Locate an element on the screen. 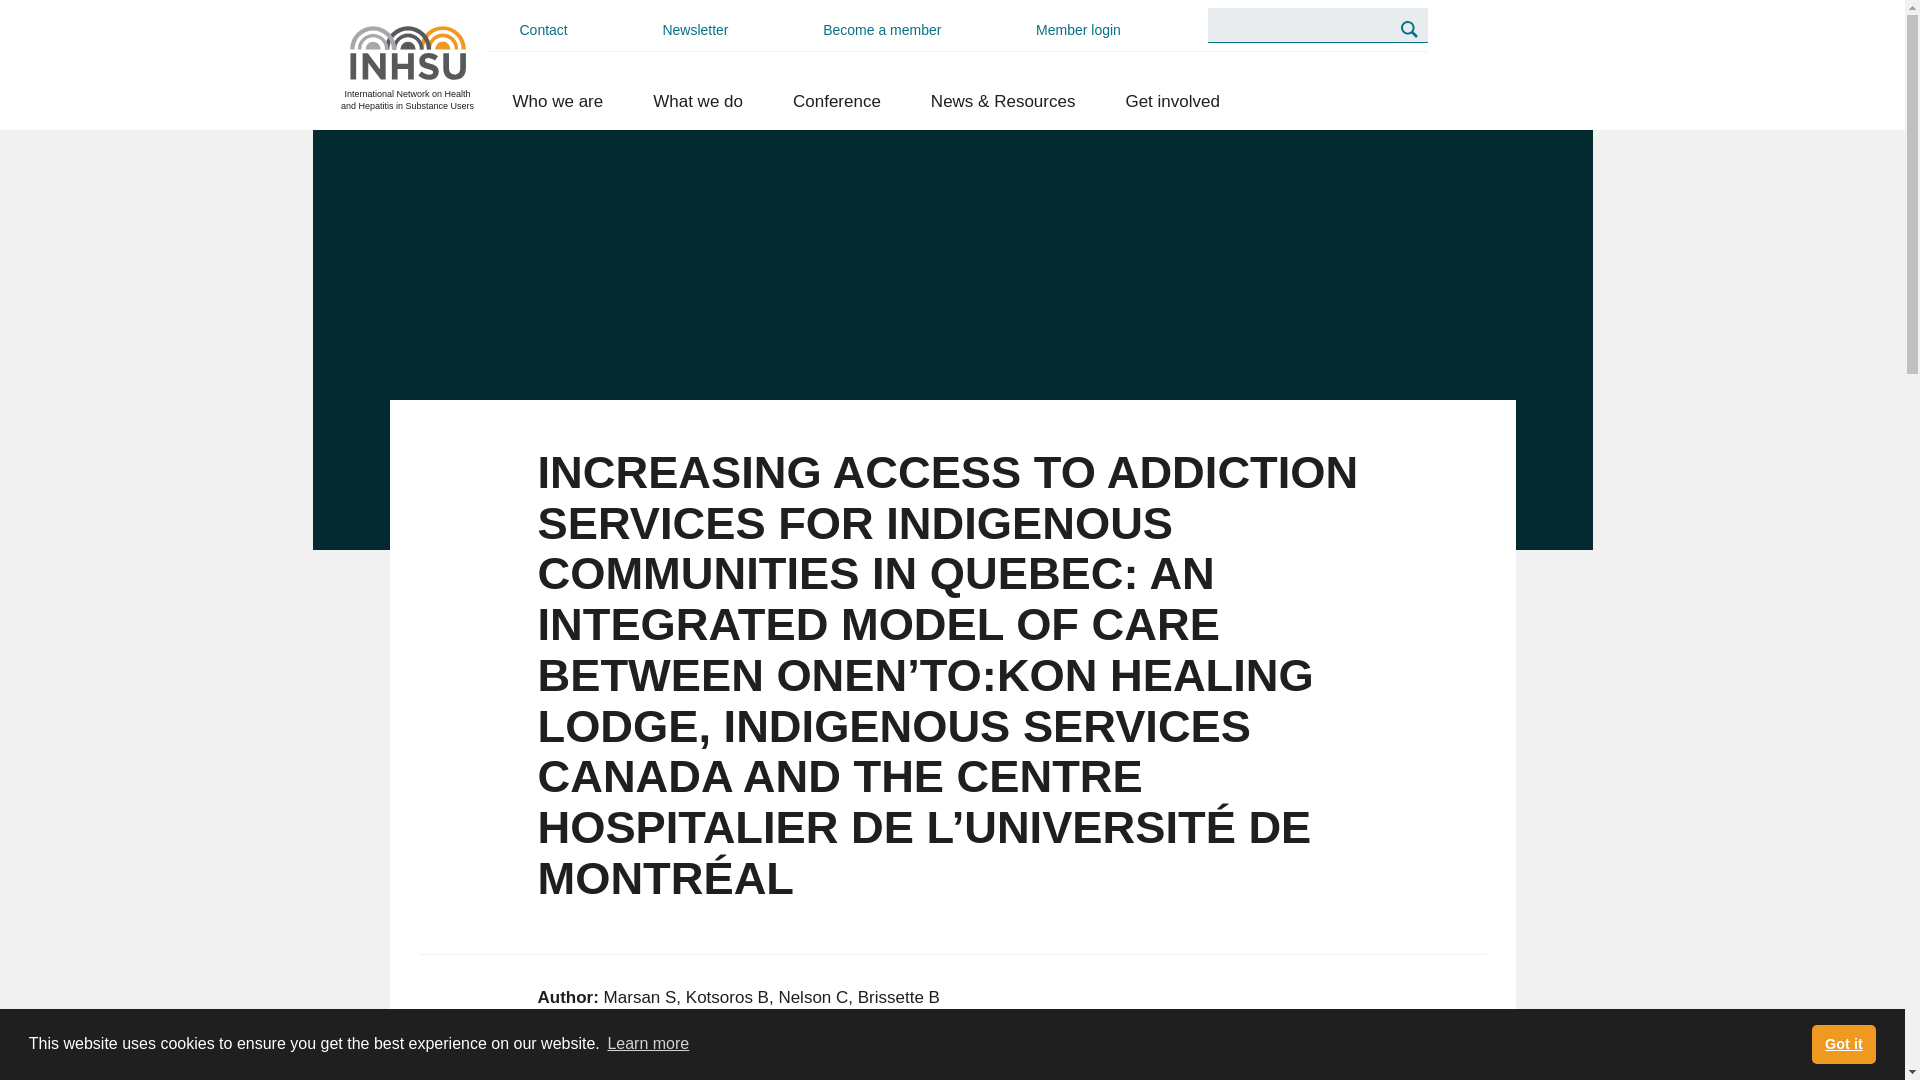 This screenshot has height=1080, width=1920. Contact is located at coordinates (544, 30).